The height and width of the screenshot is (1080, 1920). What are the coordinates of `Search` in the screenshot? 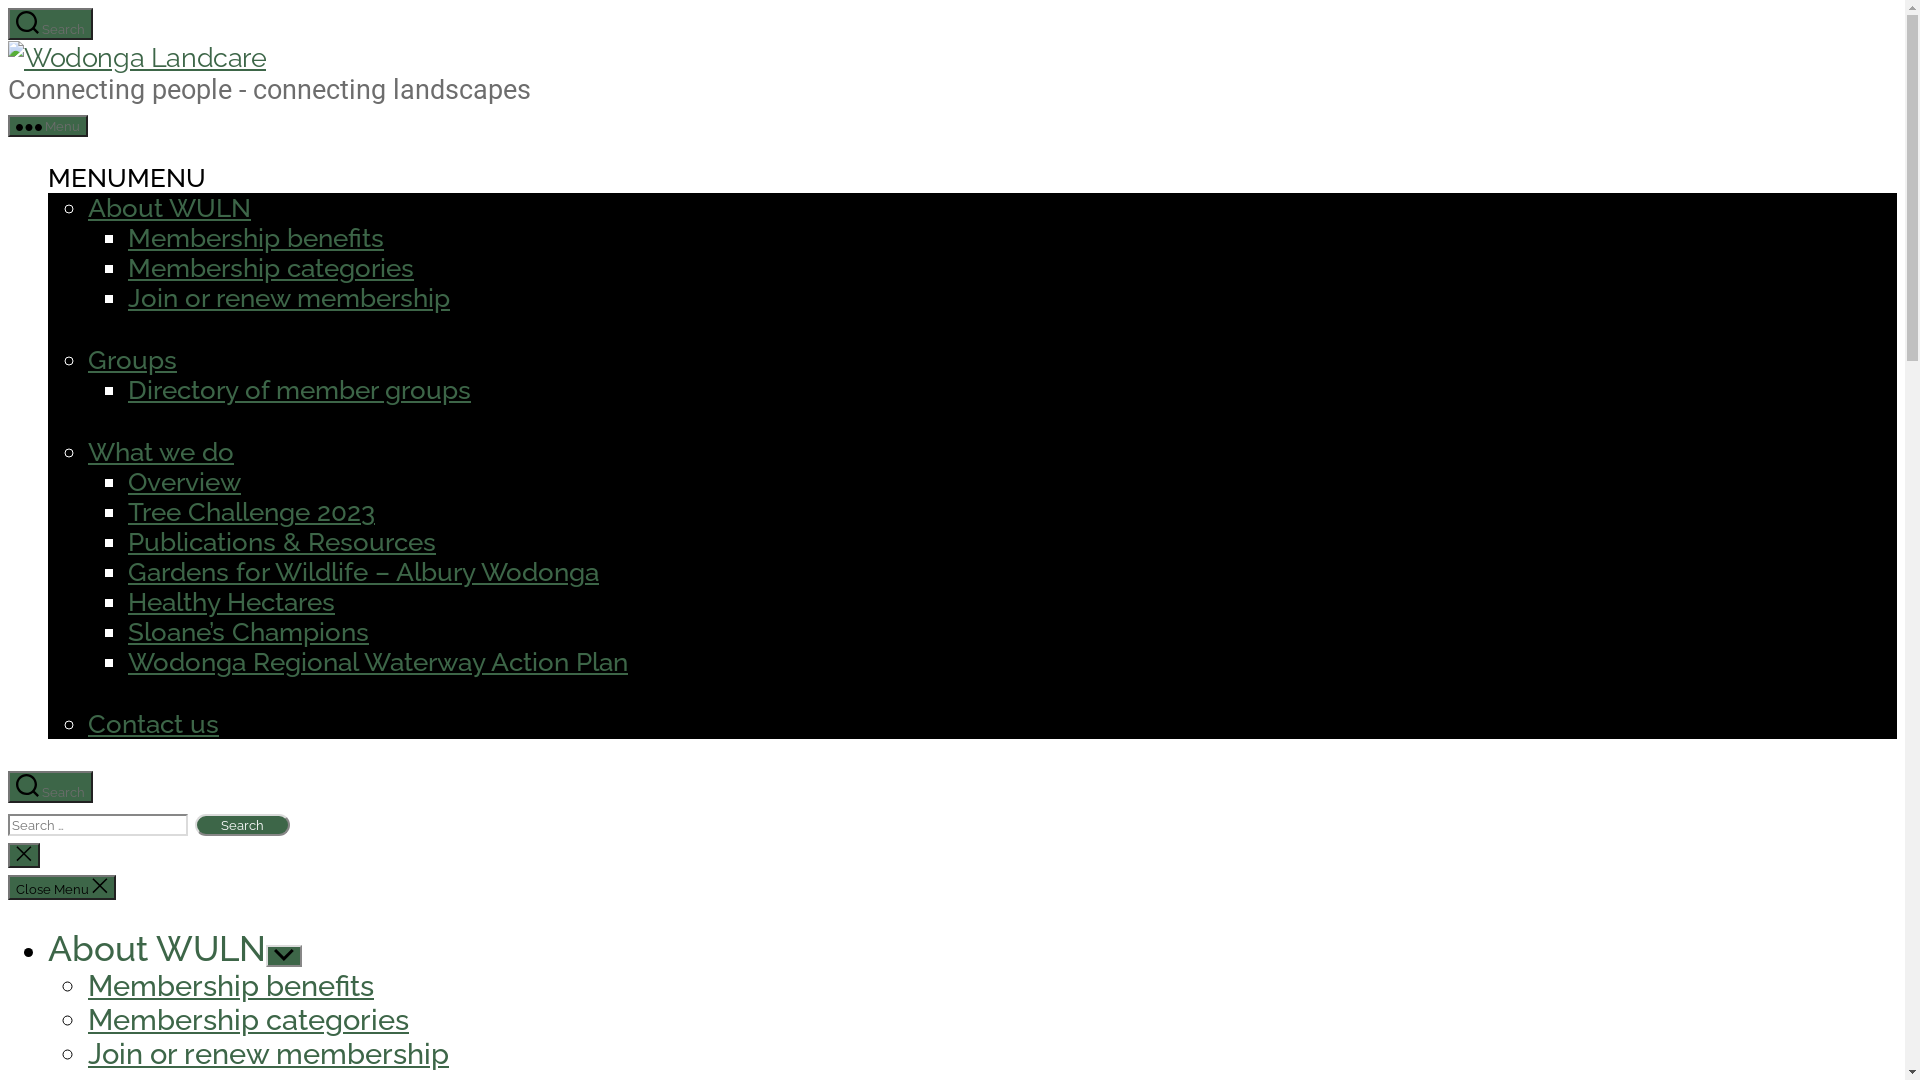 It's located at (50, 787).